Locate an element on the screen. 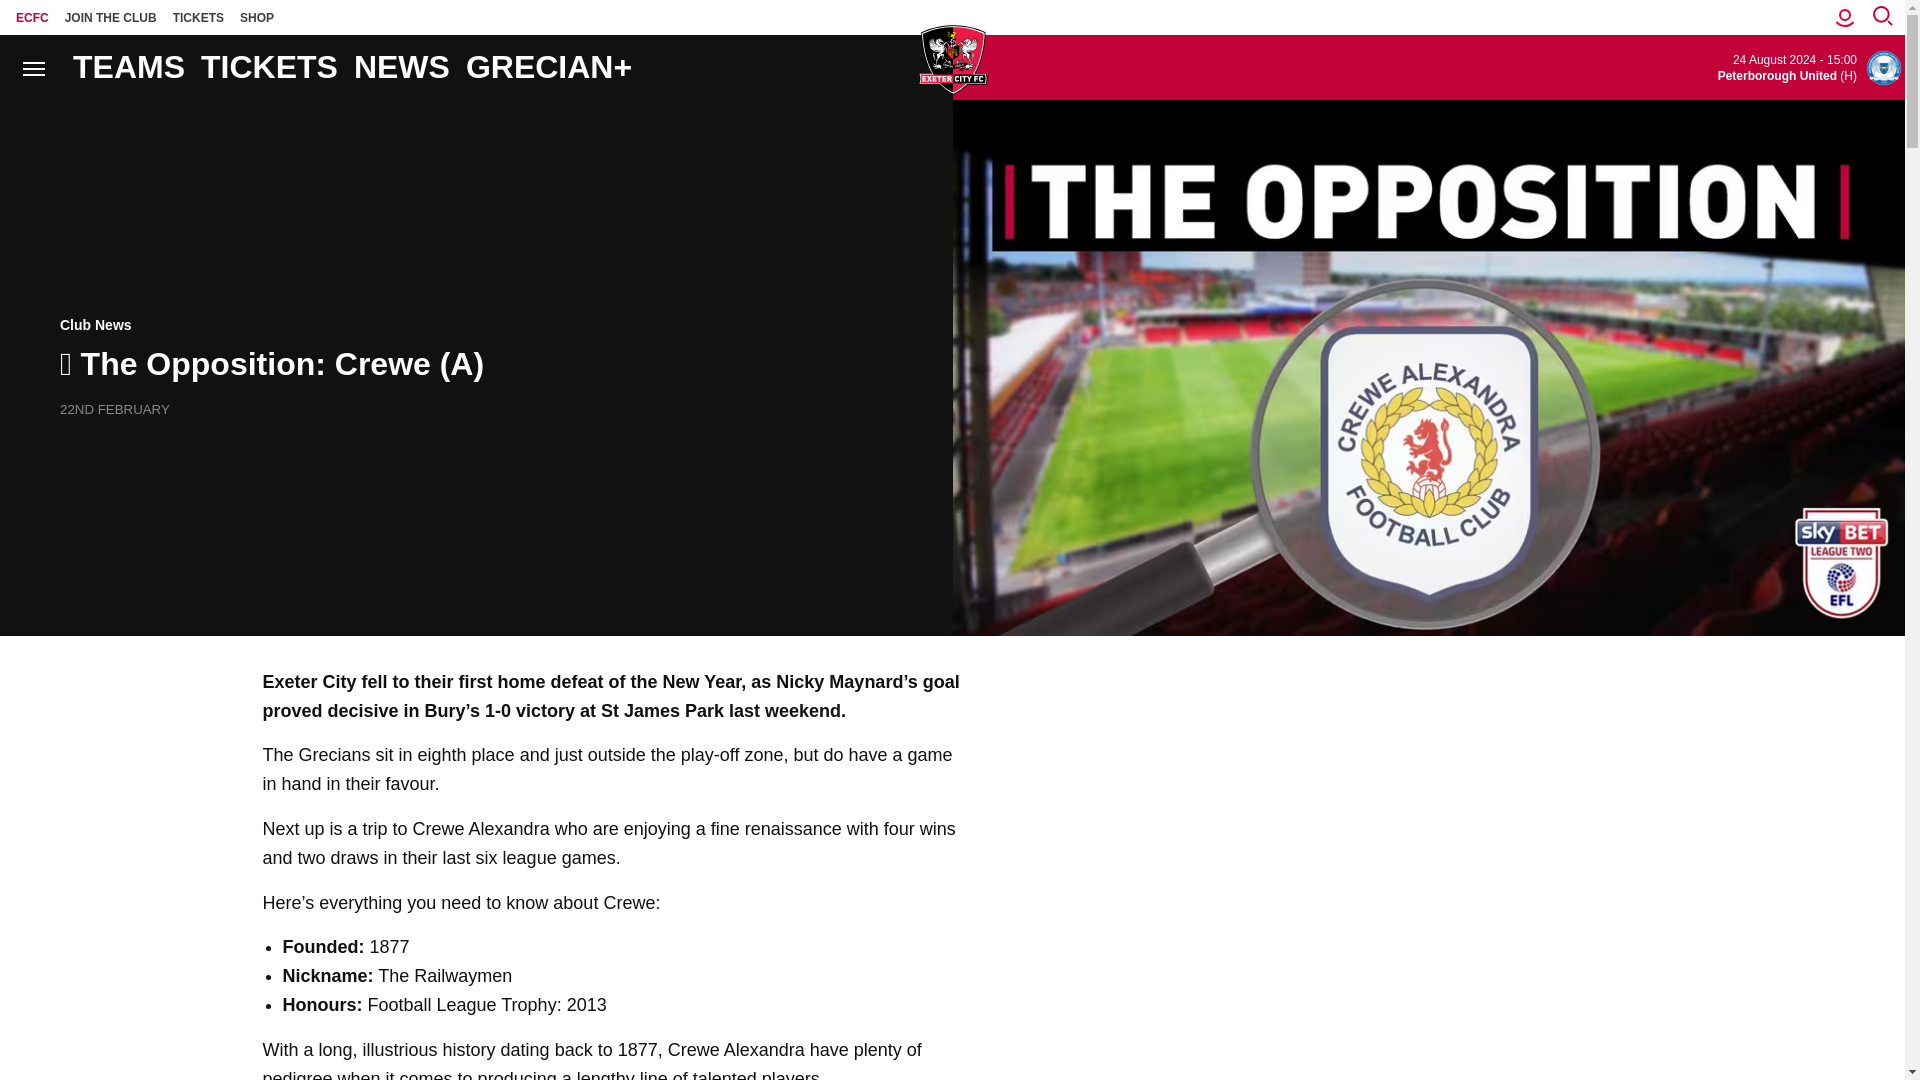  TICKETS is located at coordinates (198, 17).